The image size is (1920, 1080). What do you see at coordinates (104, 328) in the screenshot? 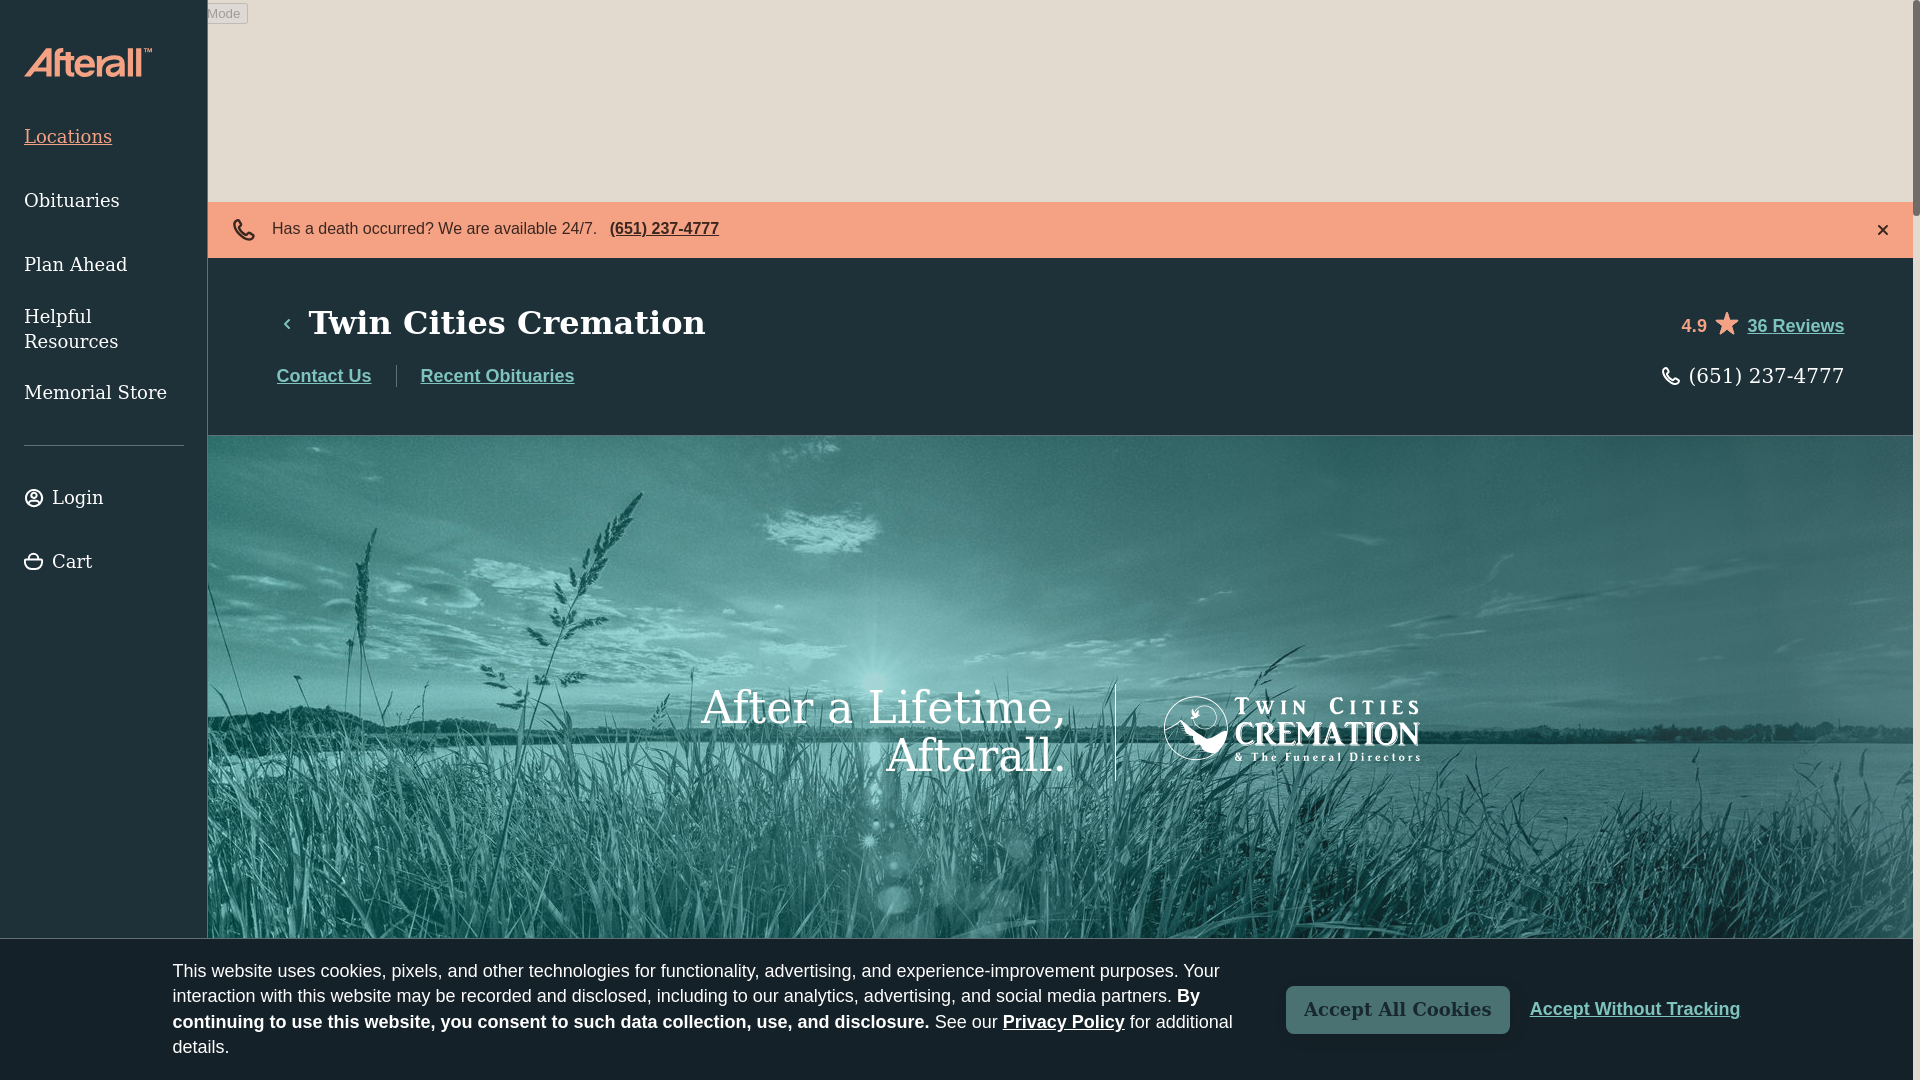
I see `Helpful Resources` at bounding box center [104, 328].